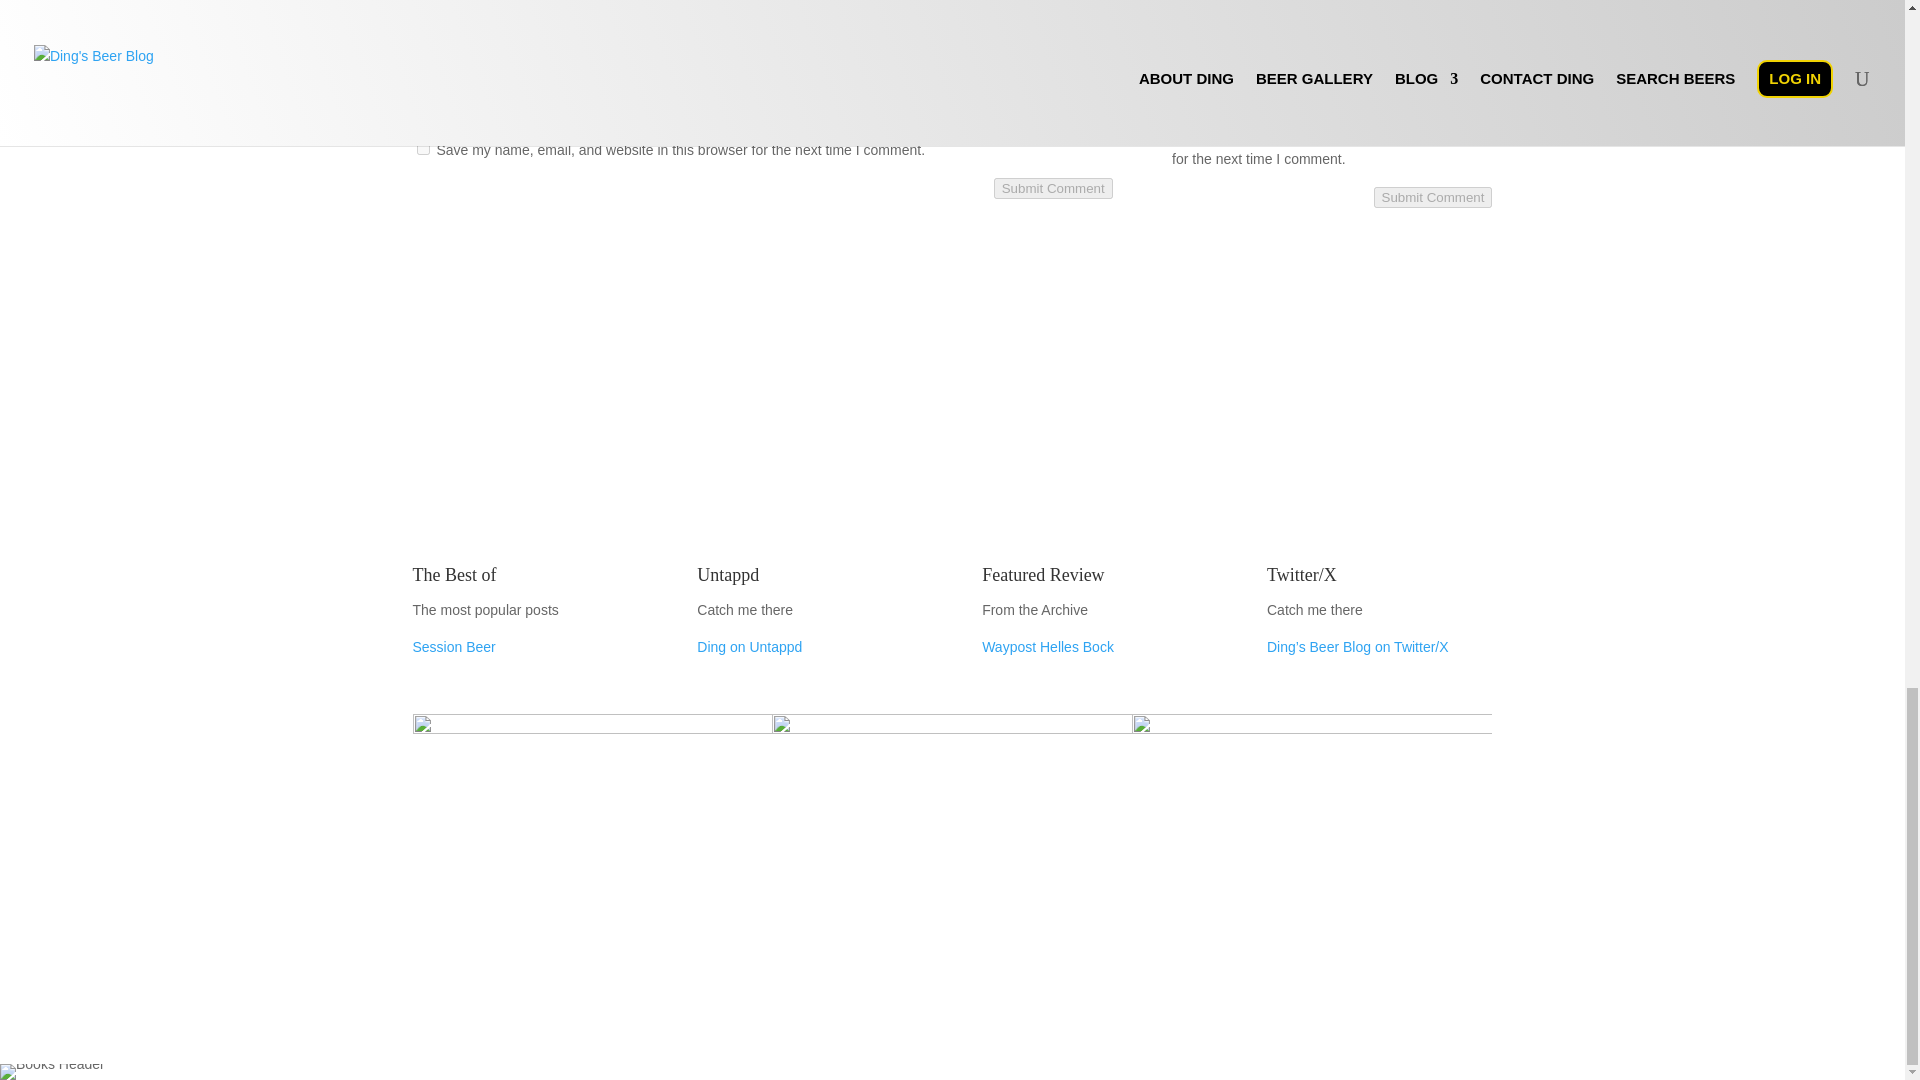 The height and width of the screenshot is (1080, 1920). Describe the element at coordinates (952, 848) in the screenshot. I see `Photo Apr 19, 3 12 19 PM` at that location.